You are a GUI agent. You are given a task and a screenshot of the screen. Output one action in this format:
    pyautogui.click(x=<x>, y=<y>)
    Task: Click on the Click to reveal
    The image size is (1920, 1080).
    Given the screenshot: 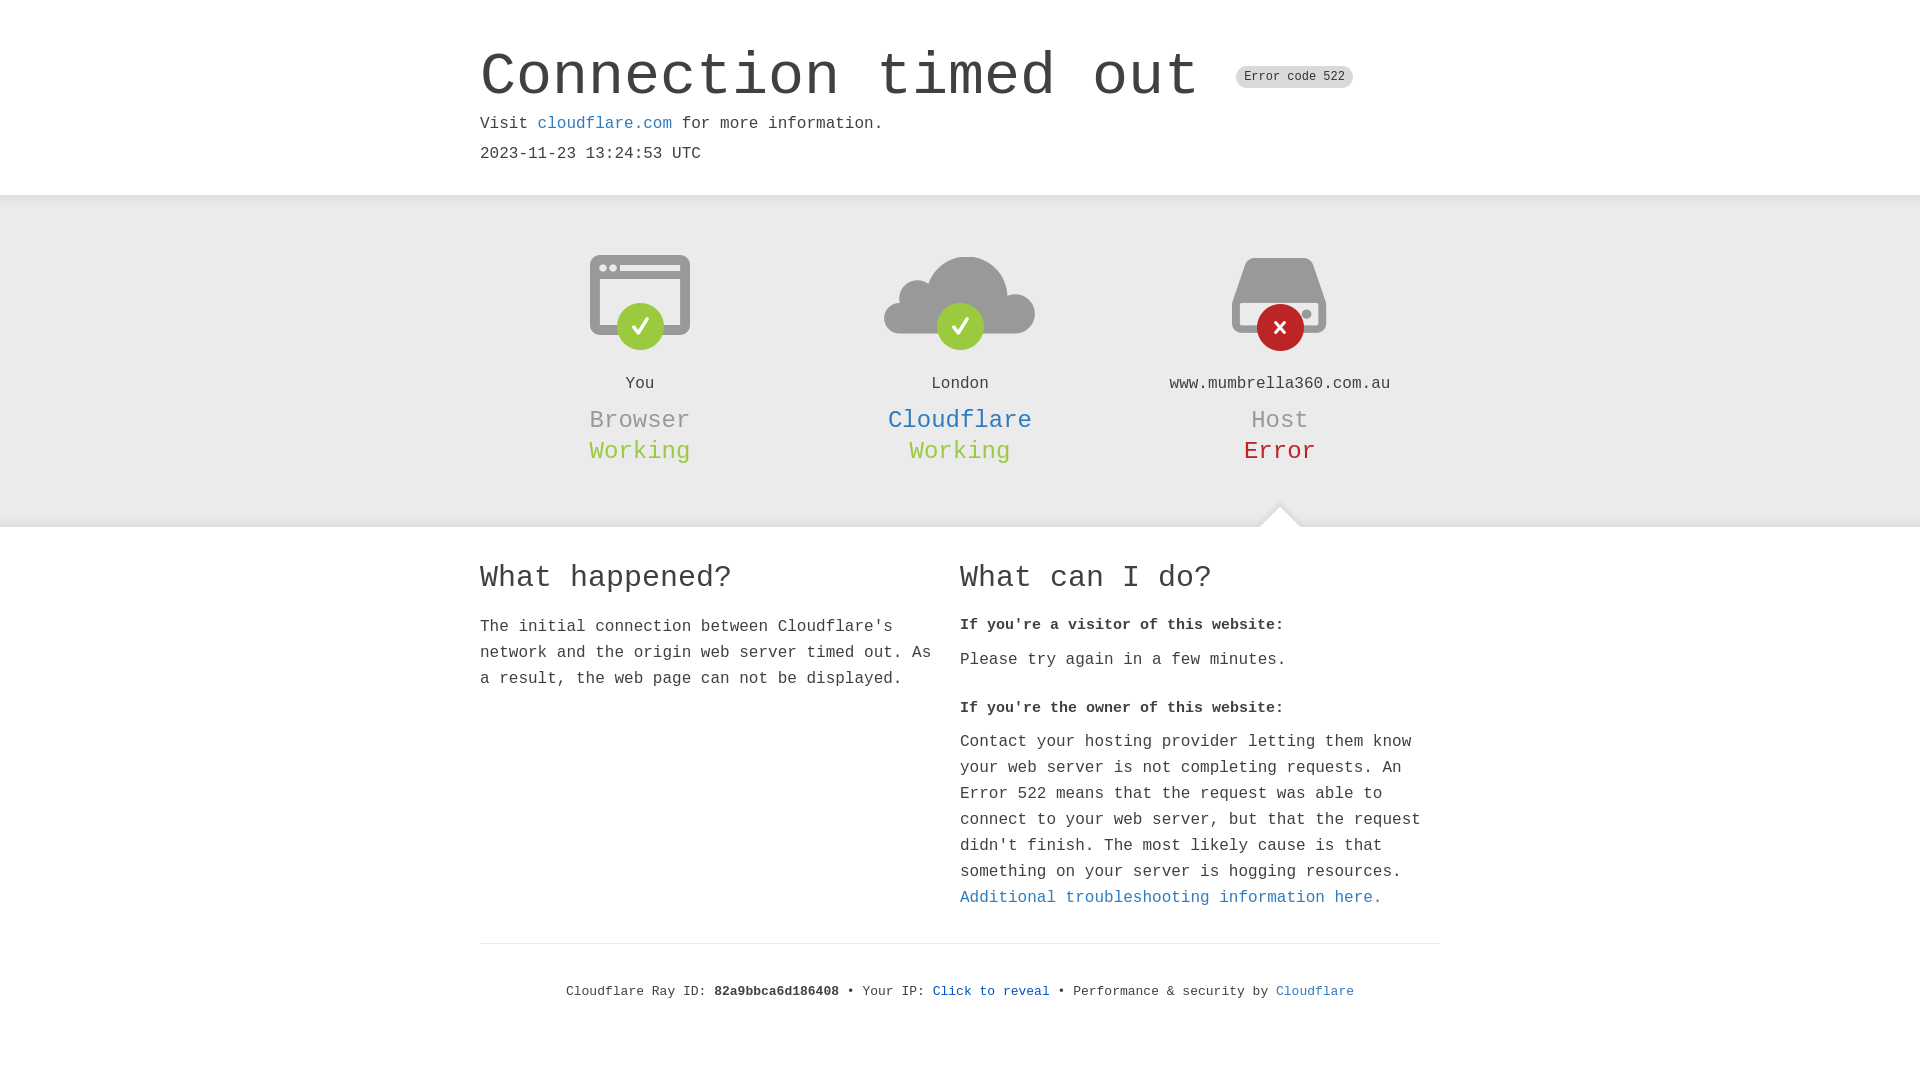 What is the action you would take?
    pyautogui.click(x=992, y=992)
    